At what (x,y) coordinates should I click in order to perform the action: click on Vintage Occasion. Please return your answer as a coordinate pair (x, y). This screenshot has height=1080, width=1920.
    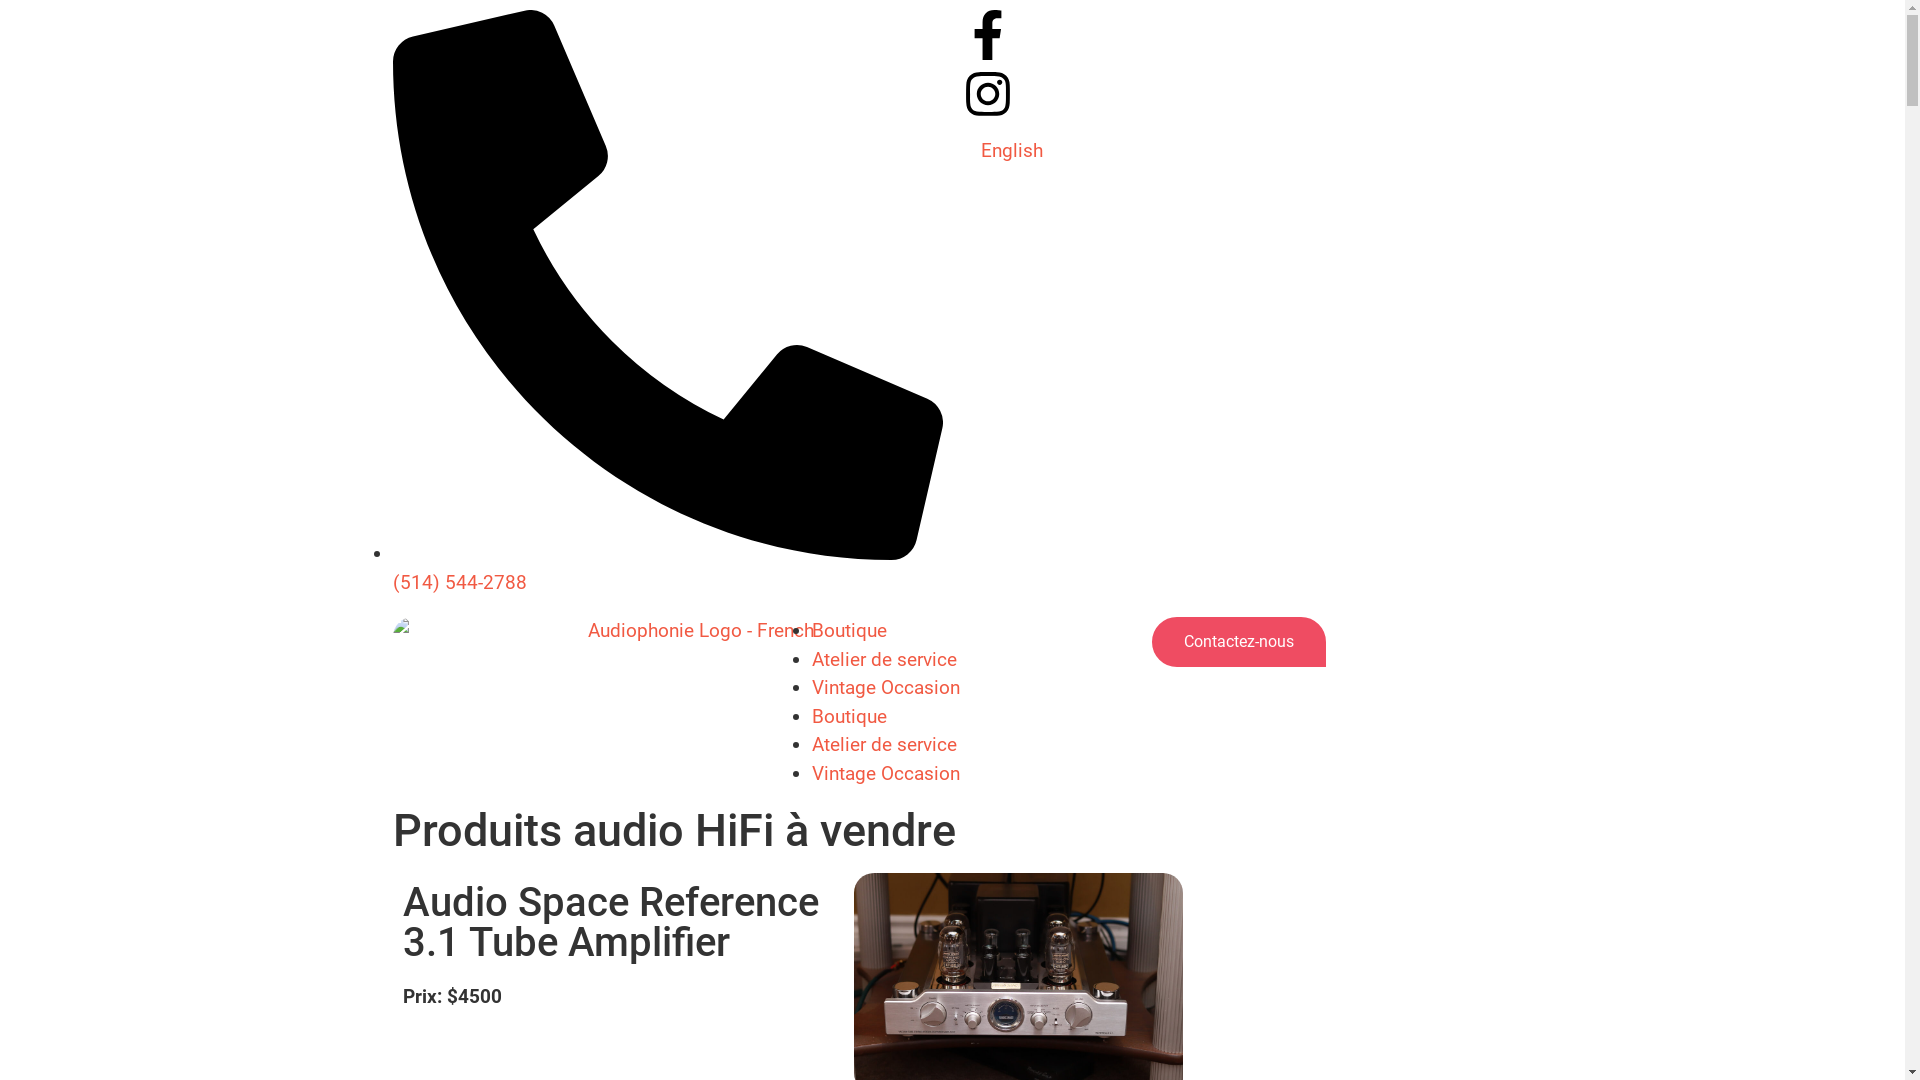
    Looking at the image, I should click on (886, 688).